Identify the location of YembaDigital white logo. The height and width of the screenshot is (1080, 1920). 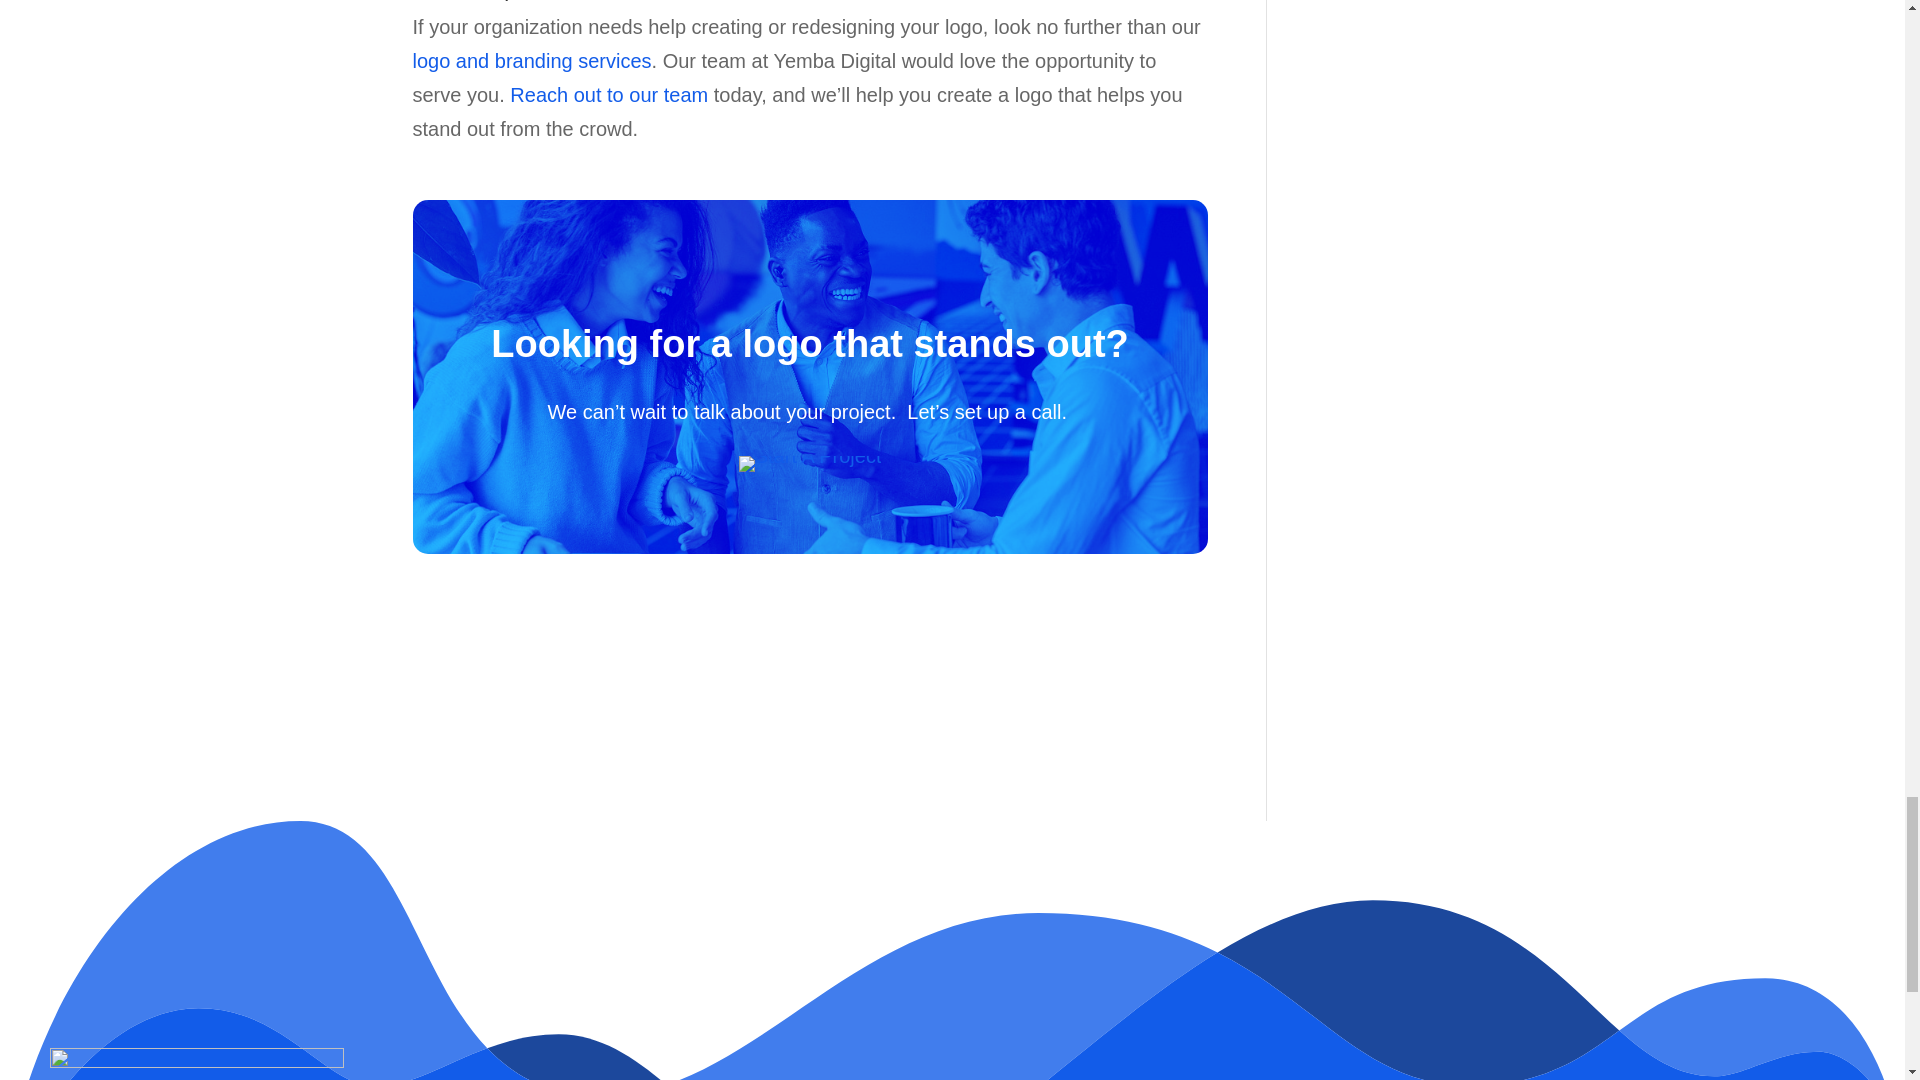
(196, 1064).